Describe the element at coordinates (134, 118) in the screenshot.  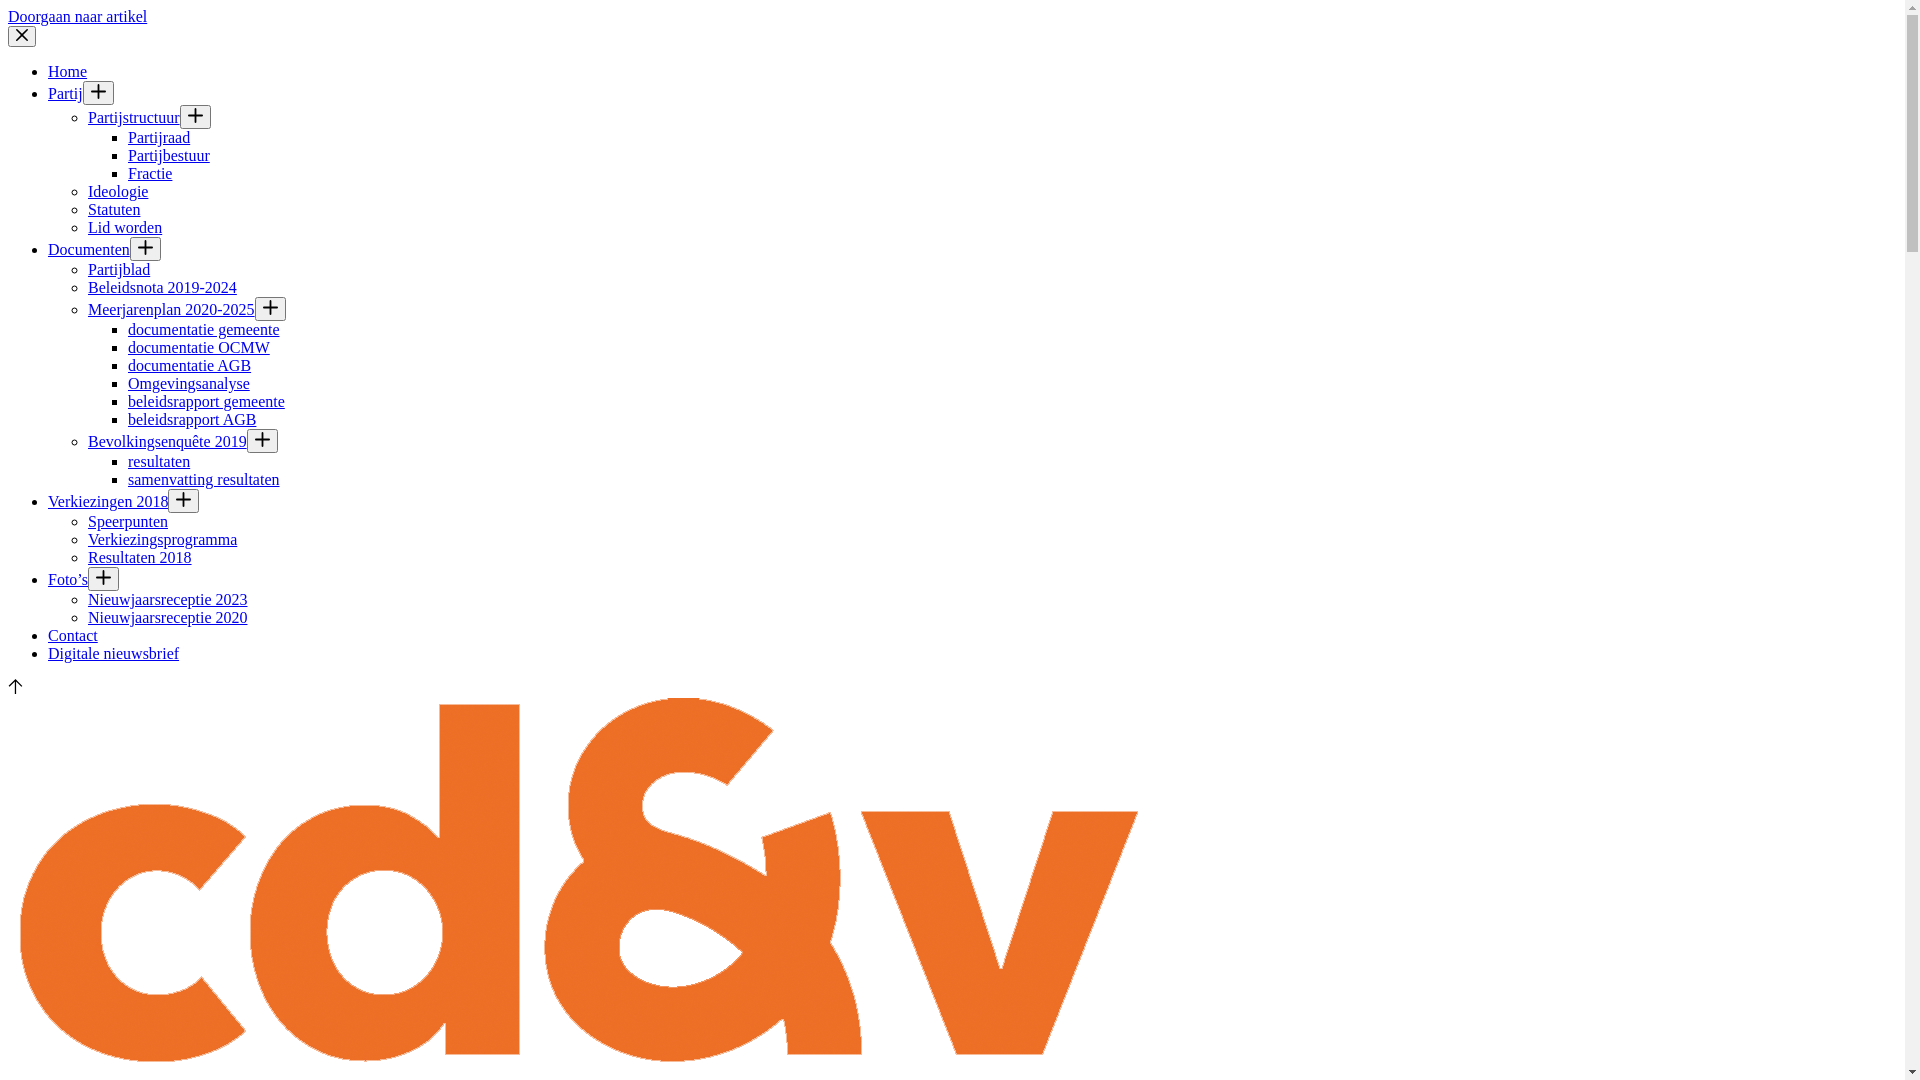
I see `Partijstructuur` at that location.